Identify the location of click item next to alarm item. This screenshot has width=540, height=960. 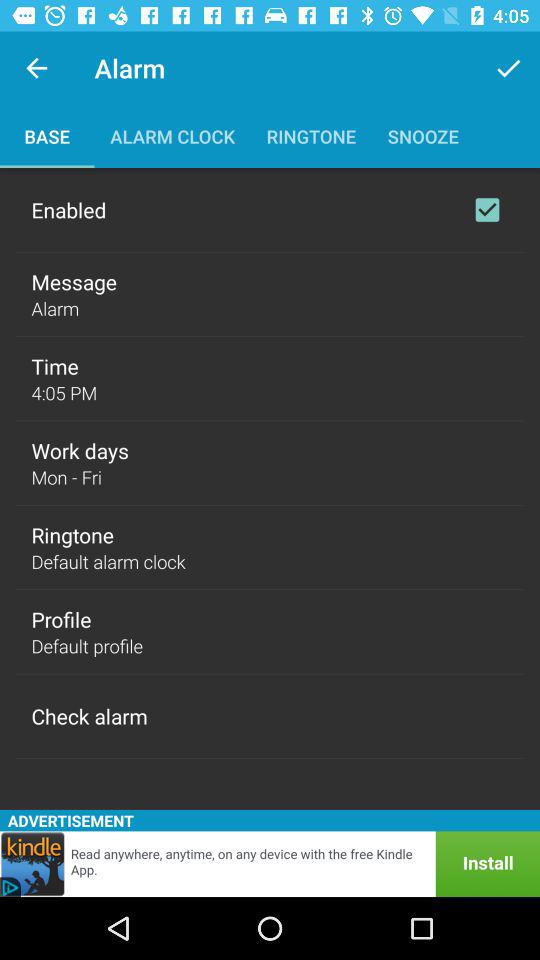
(508, 68).